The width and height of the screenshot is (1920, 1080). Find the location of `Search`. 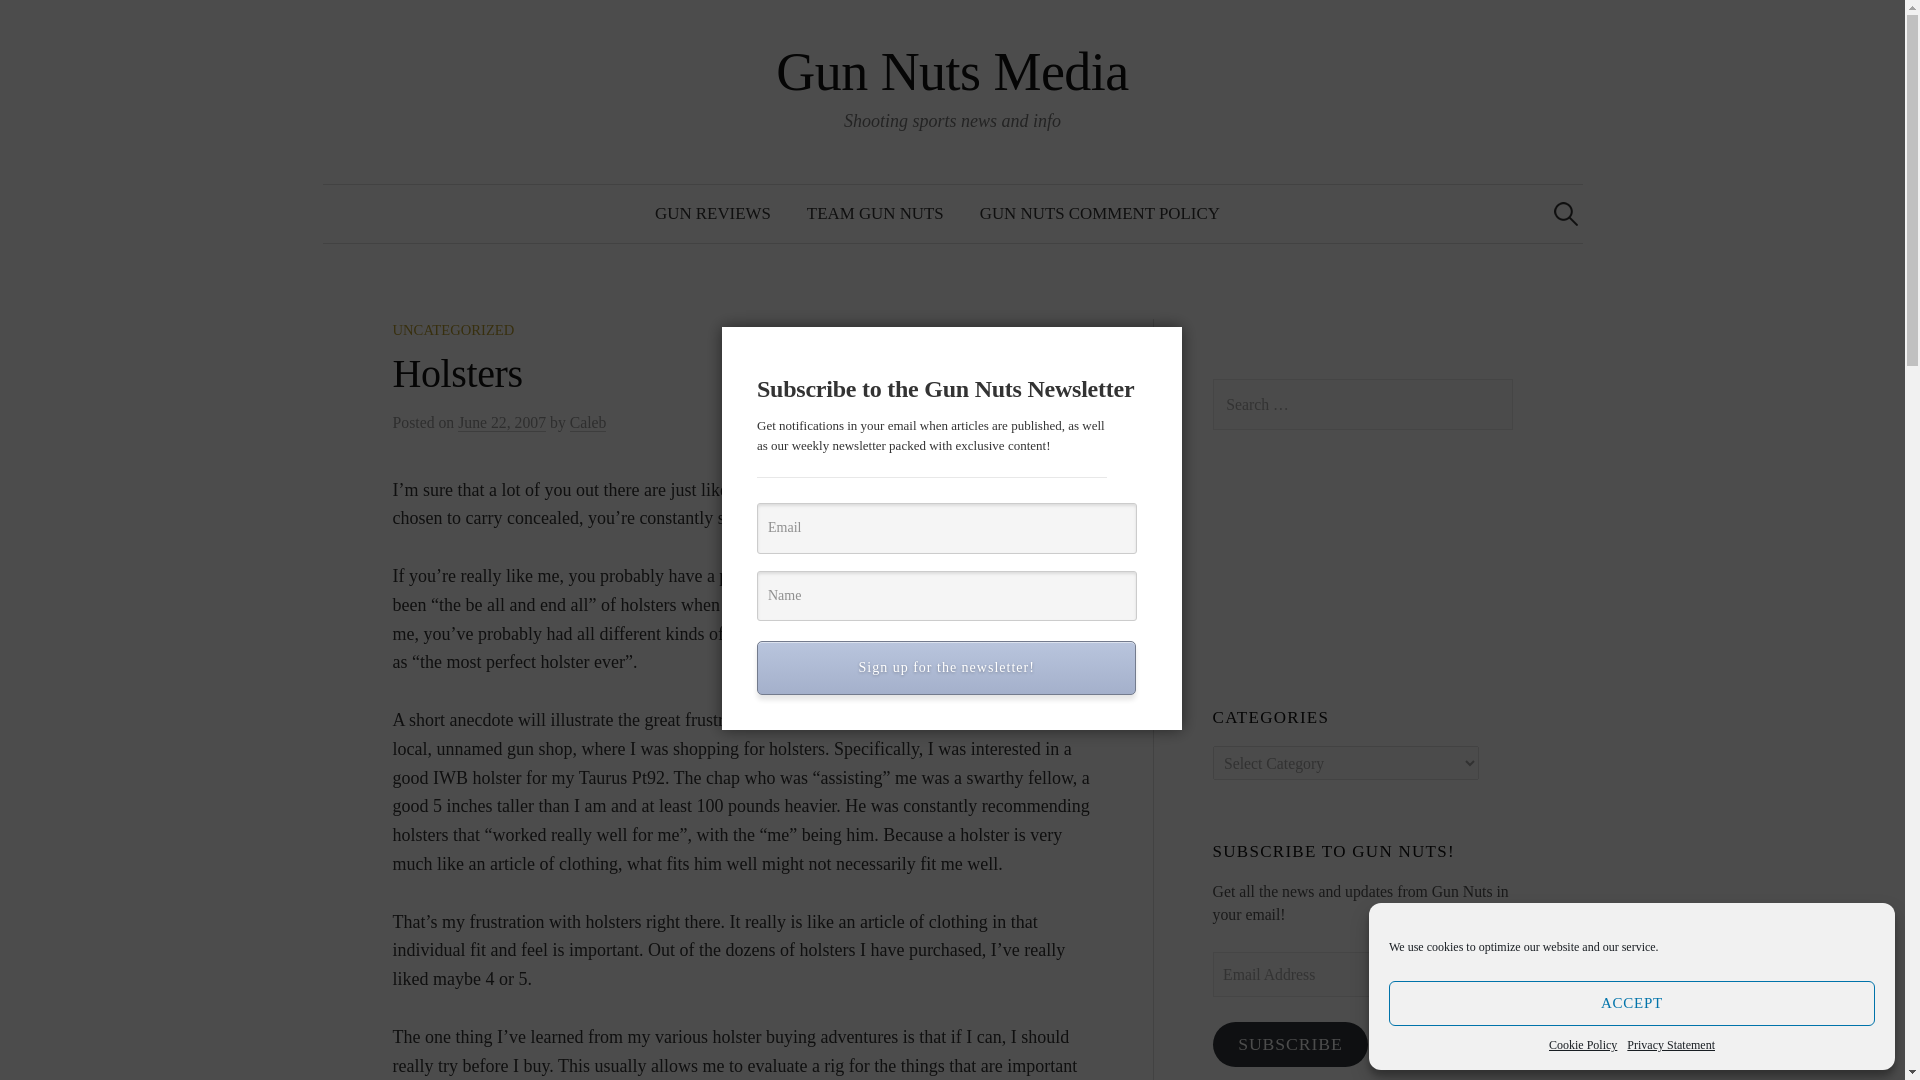

Search is located at coordinates (24, 24).